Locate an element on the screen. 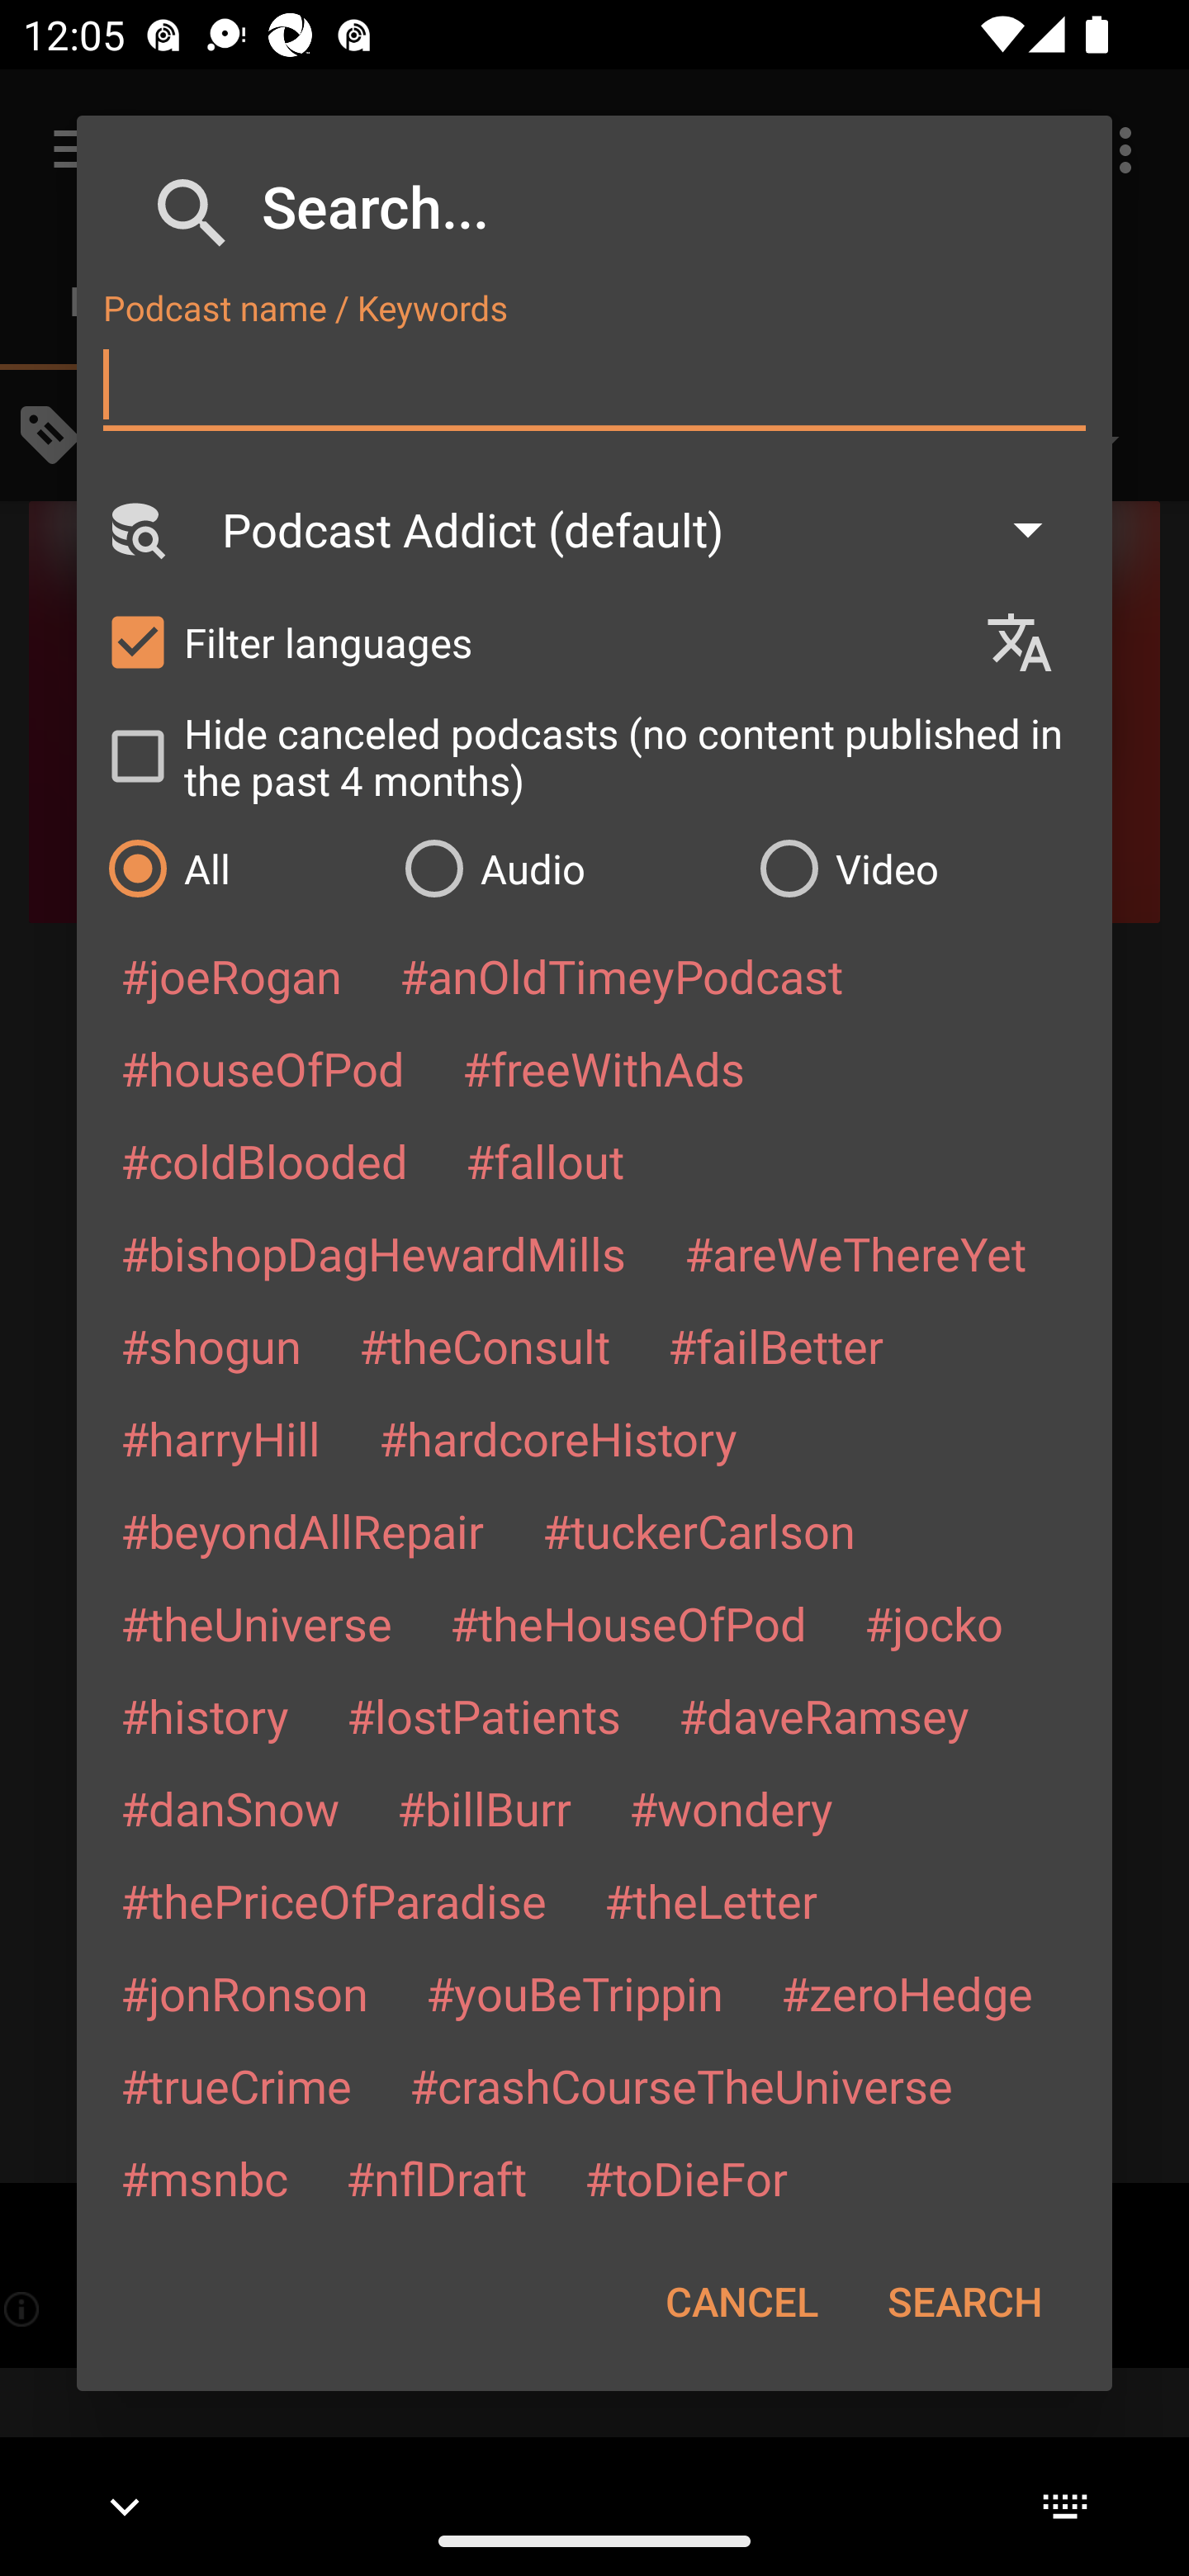 The height and width of the screenshot is (2576, 1189). #jonRonson is located at coordinates (244, 1993).